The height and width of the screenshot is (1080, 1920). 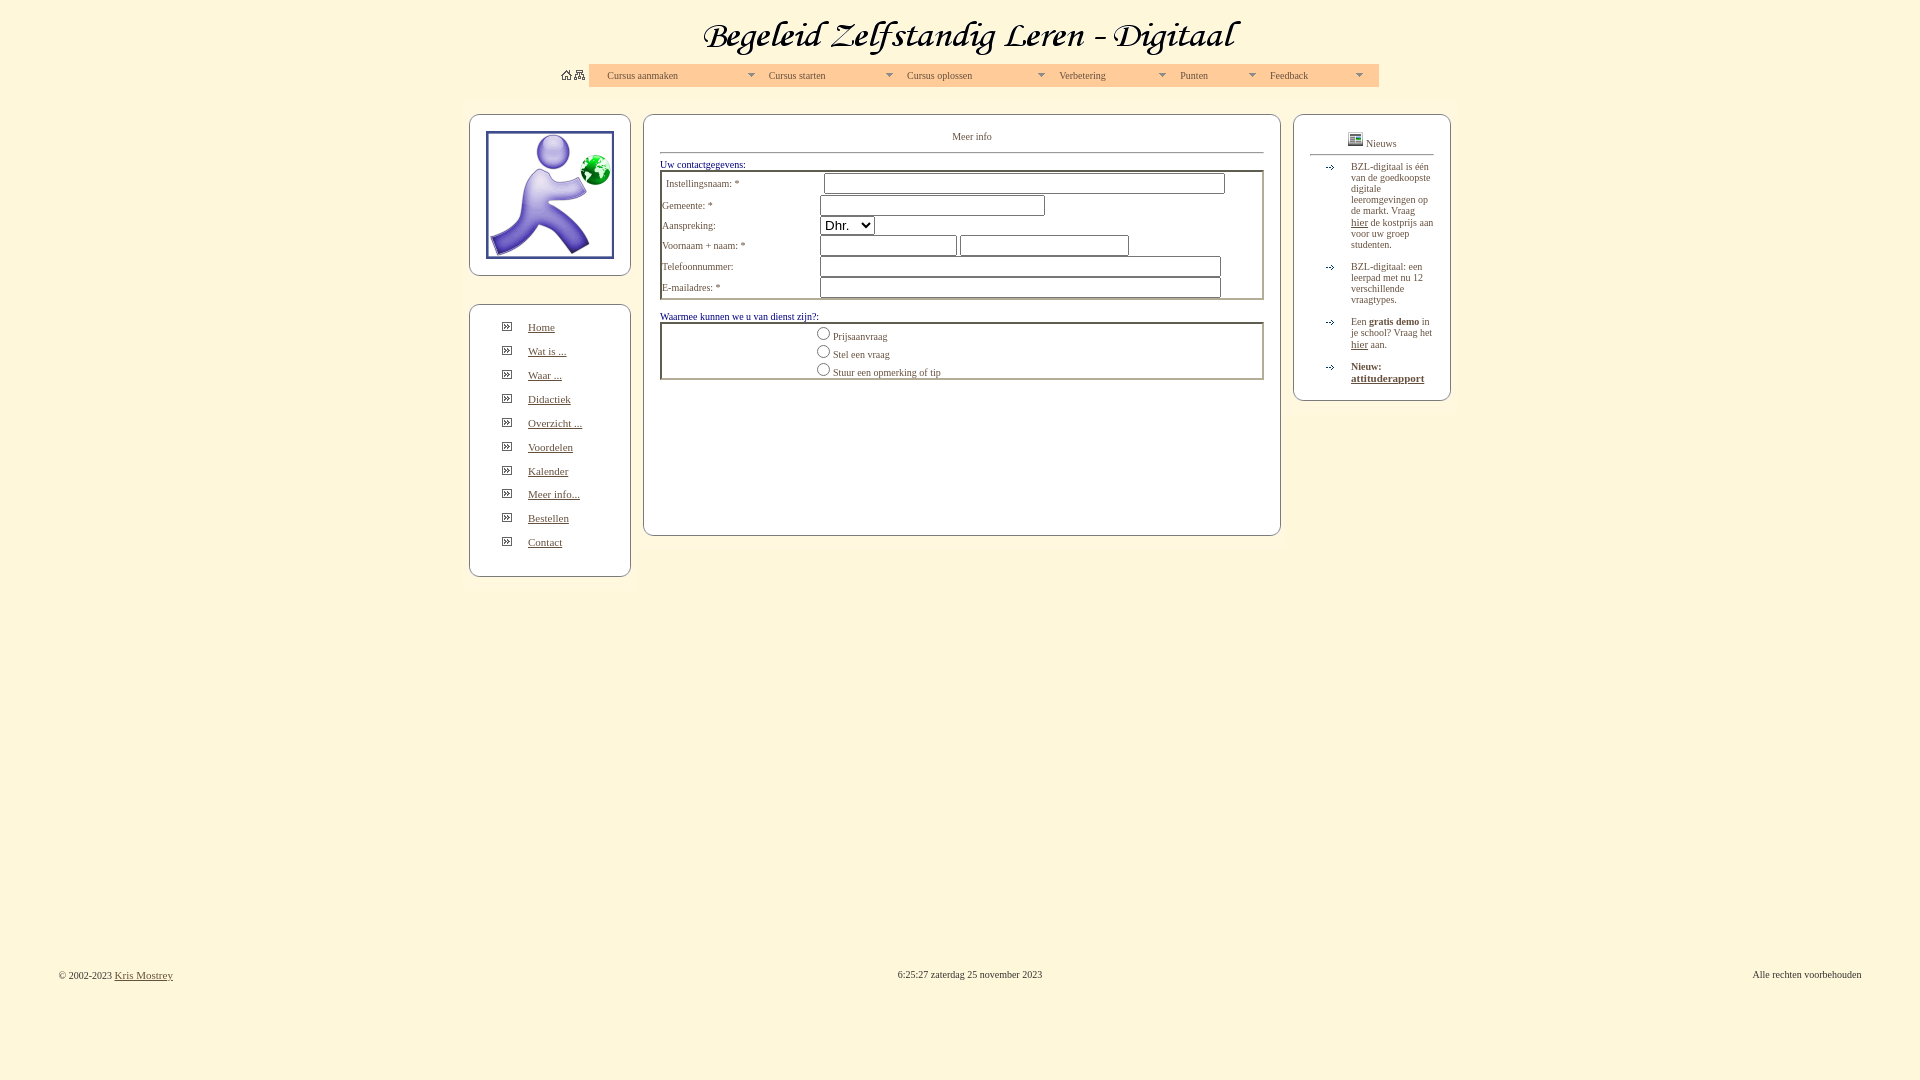 I want to click on Cursus oplossen, so click(x=975, y=76).